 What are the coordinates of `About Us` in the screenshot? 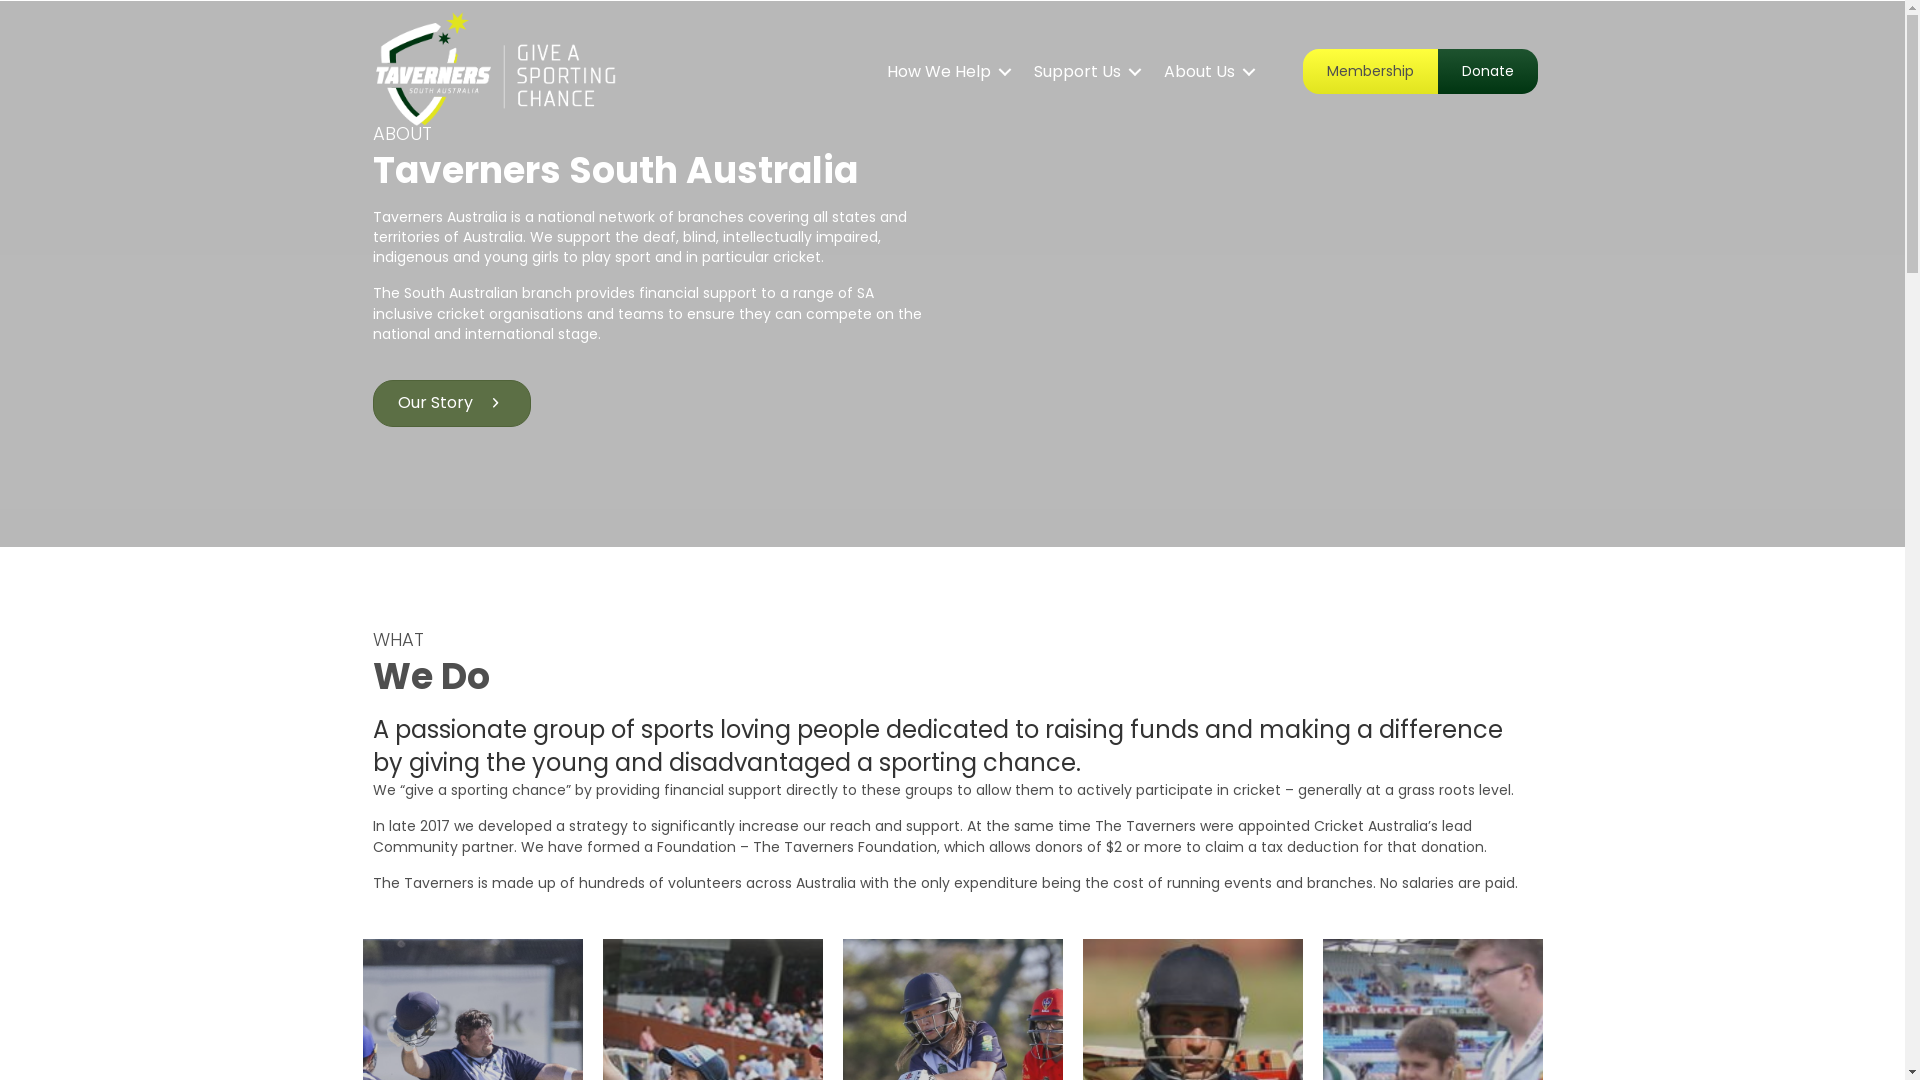 It's located at (1206, 72).